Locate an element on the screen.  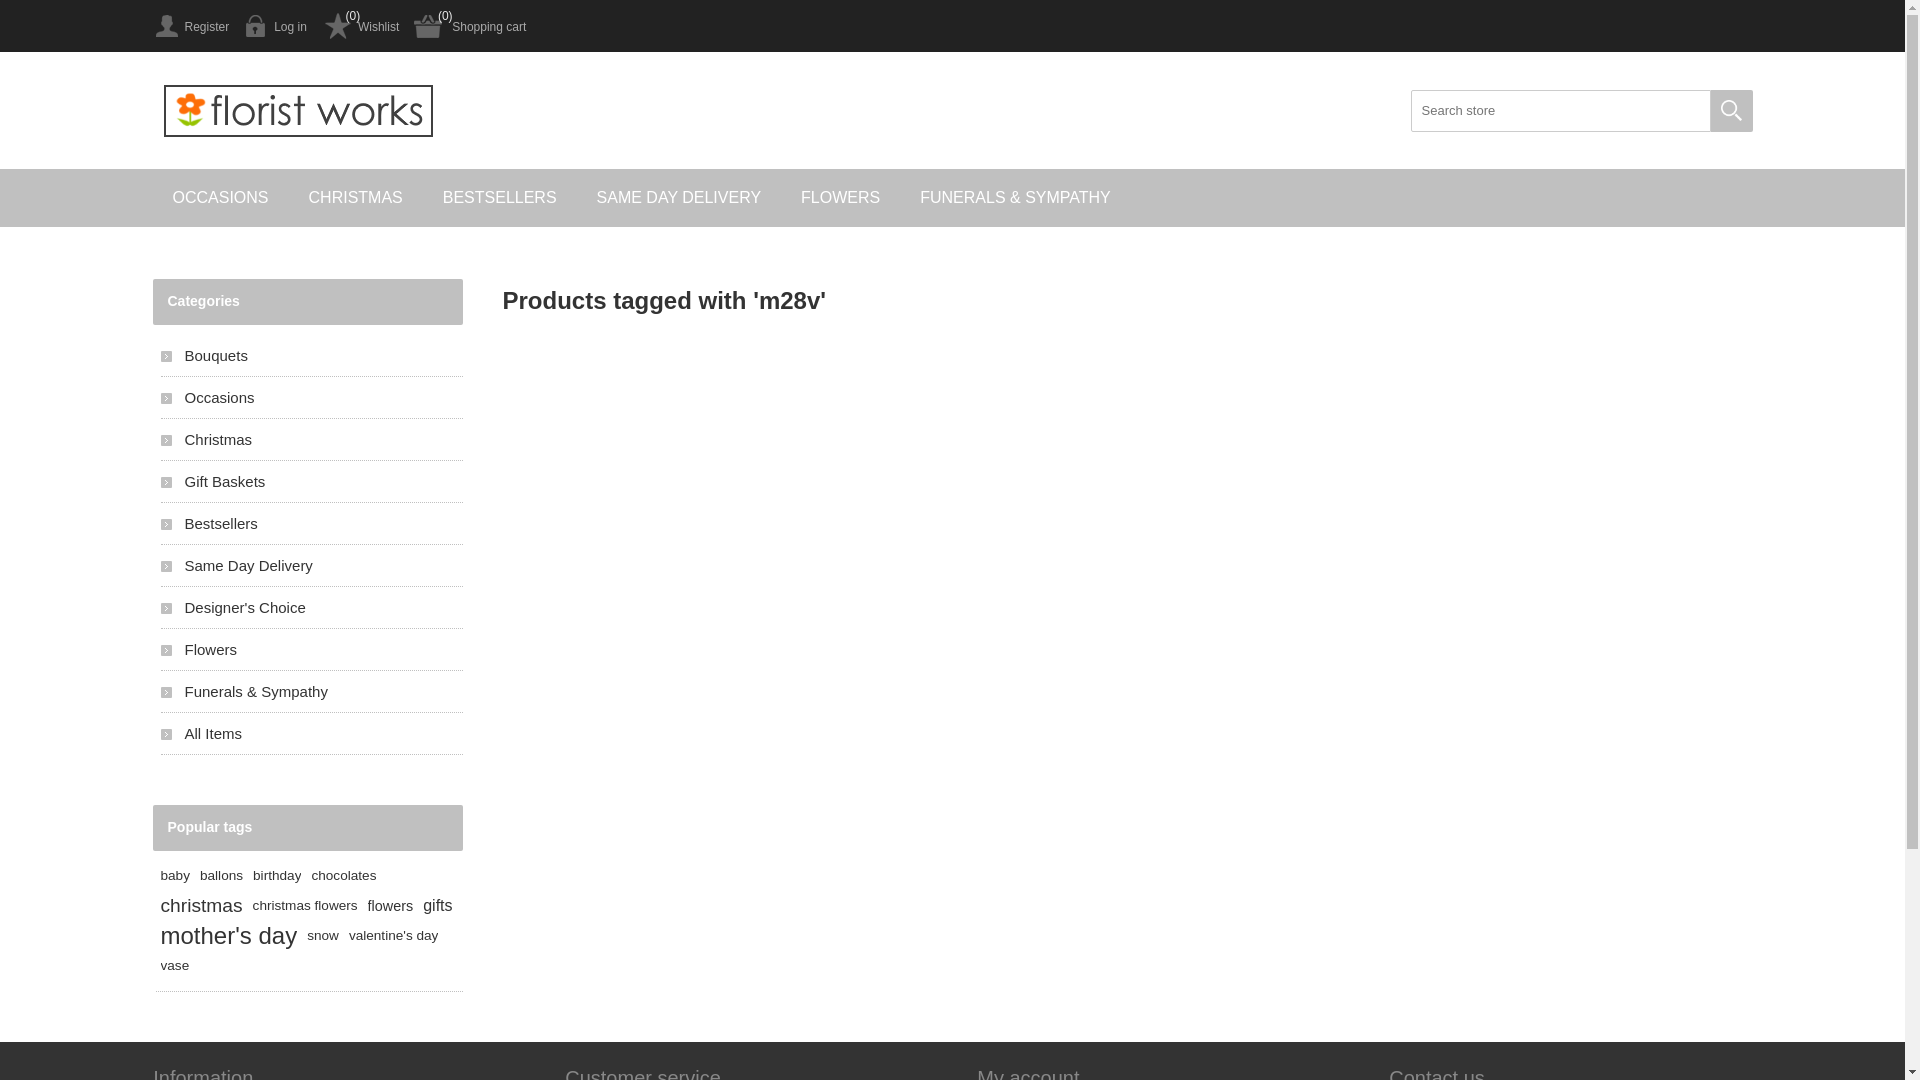
SAME DAY DELIVERY is located at coordinates (680, 198).